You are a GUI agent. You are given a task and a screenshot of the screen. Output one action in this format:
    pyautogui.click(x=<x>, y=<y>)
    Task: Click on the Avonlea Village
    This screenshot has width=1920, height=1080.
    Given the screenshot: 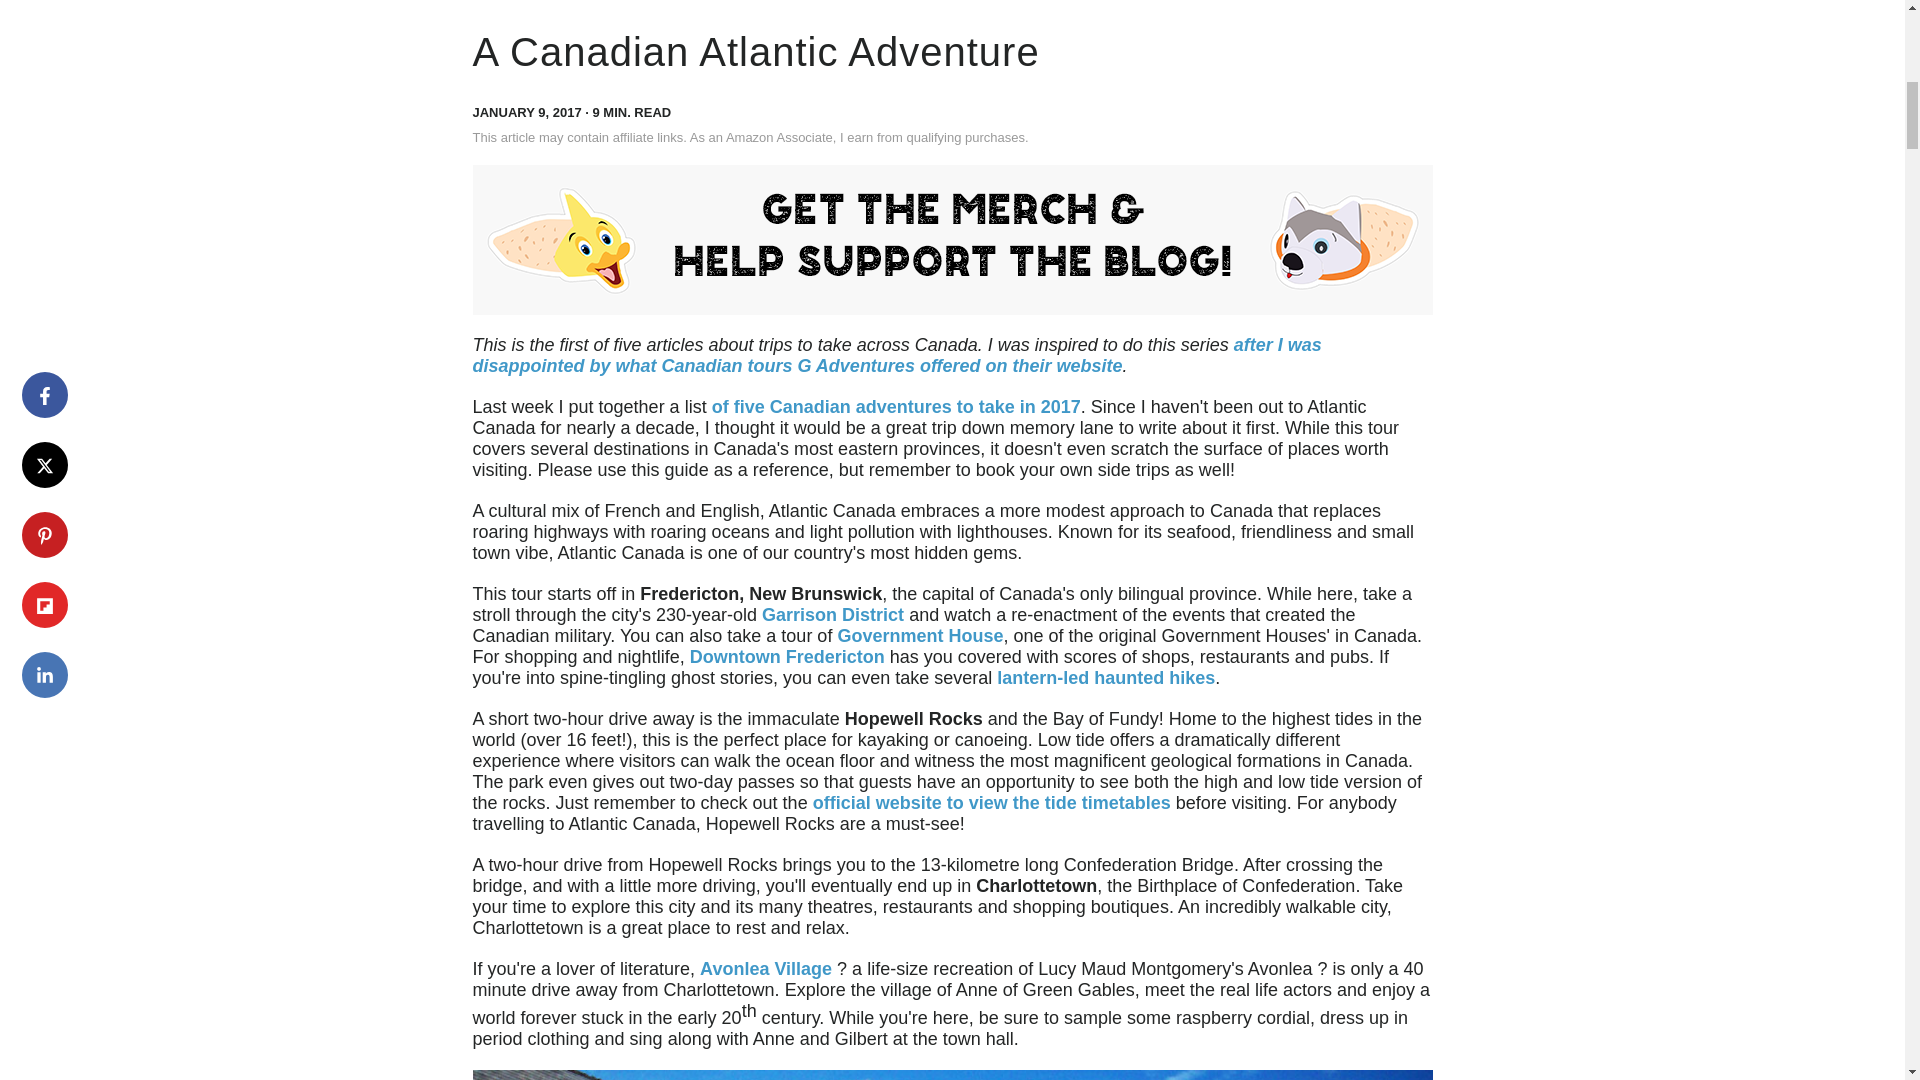 What is the action you would take?
    pyautogui.click(x=766, y=968)
    